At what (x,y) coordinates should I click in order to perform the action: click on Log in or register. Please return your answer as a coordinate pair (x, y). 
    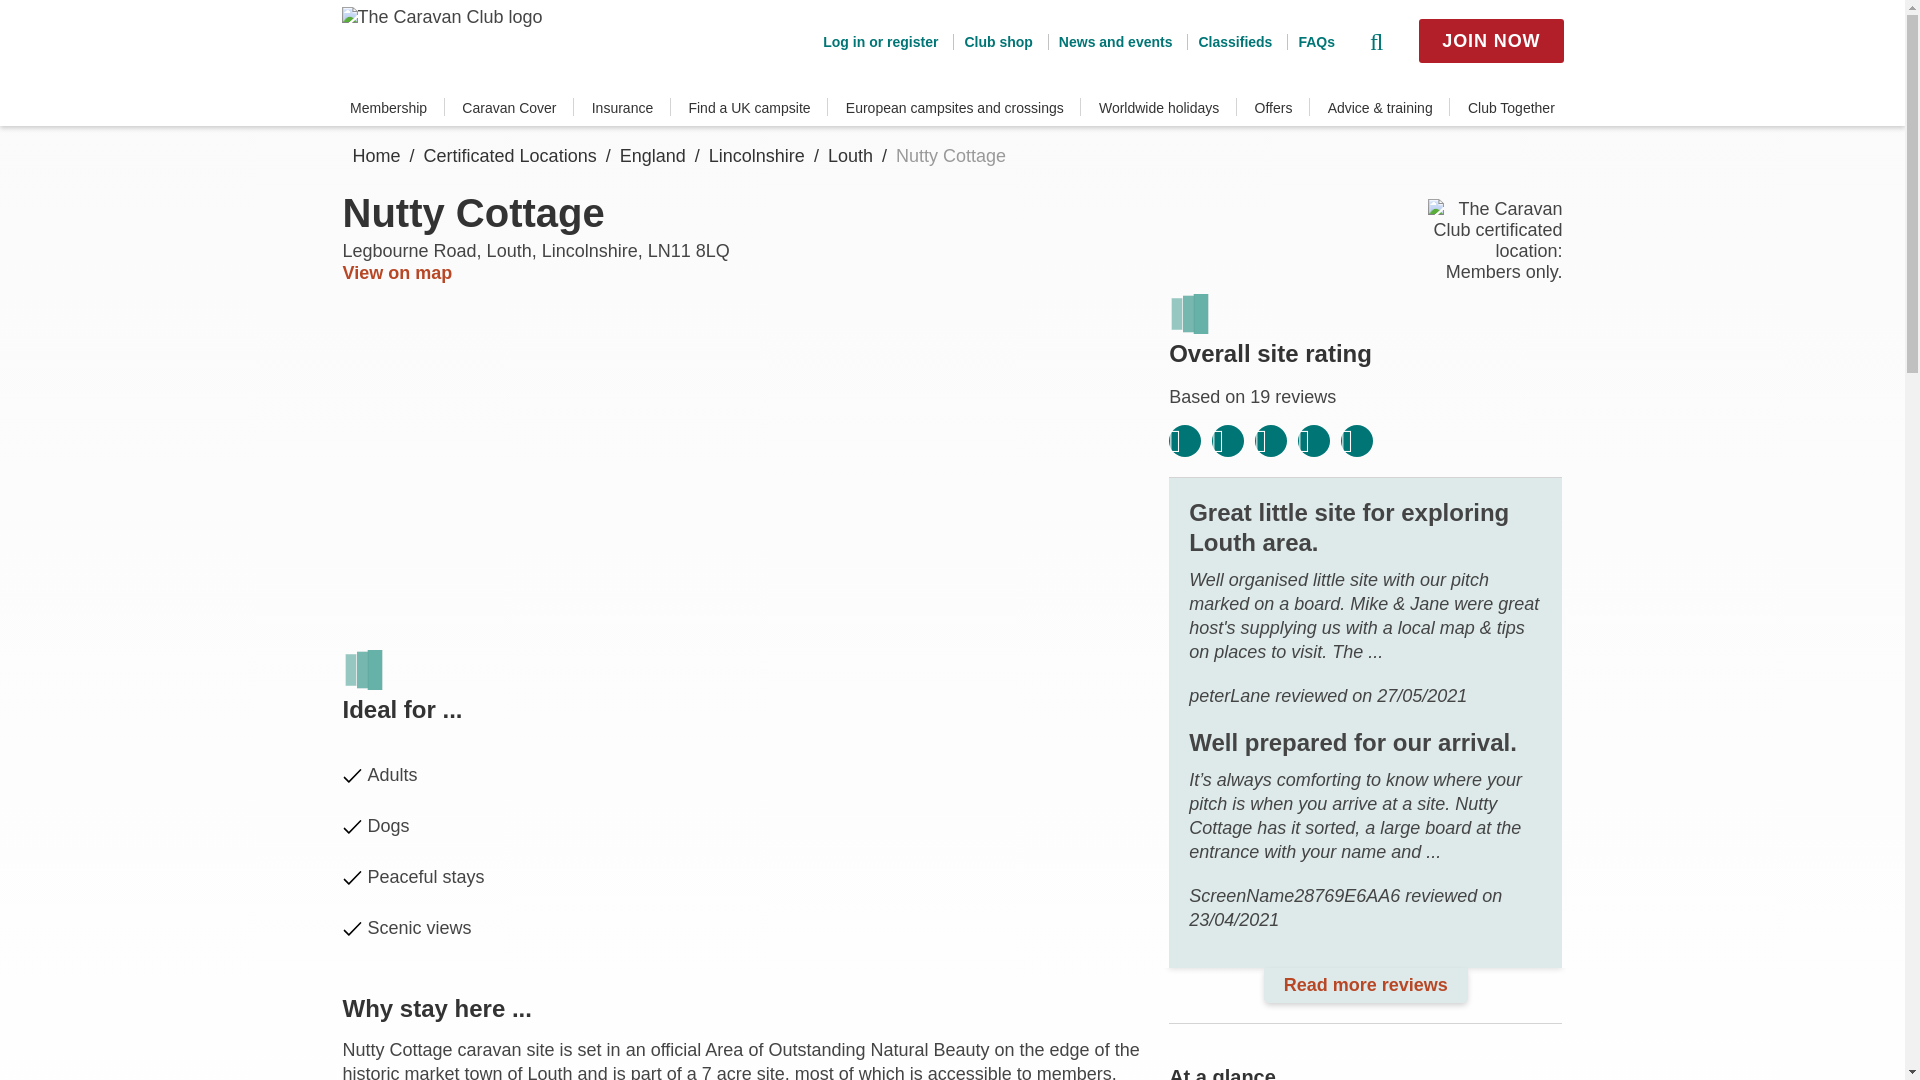
    Looking at the image, I should click on (880, 41).